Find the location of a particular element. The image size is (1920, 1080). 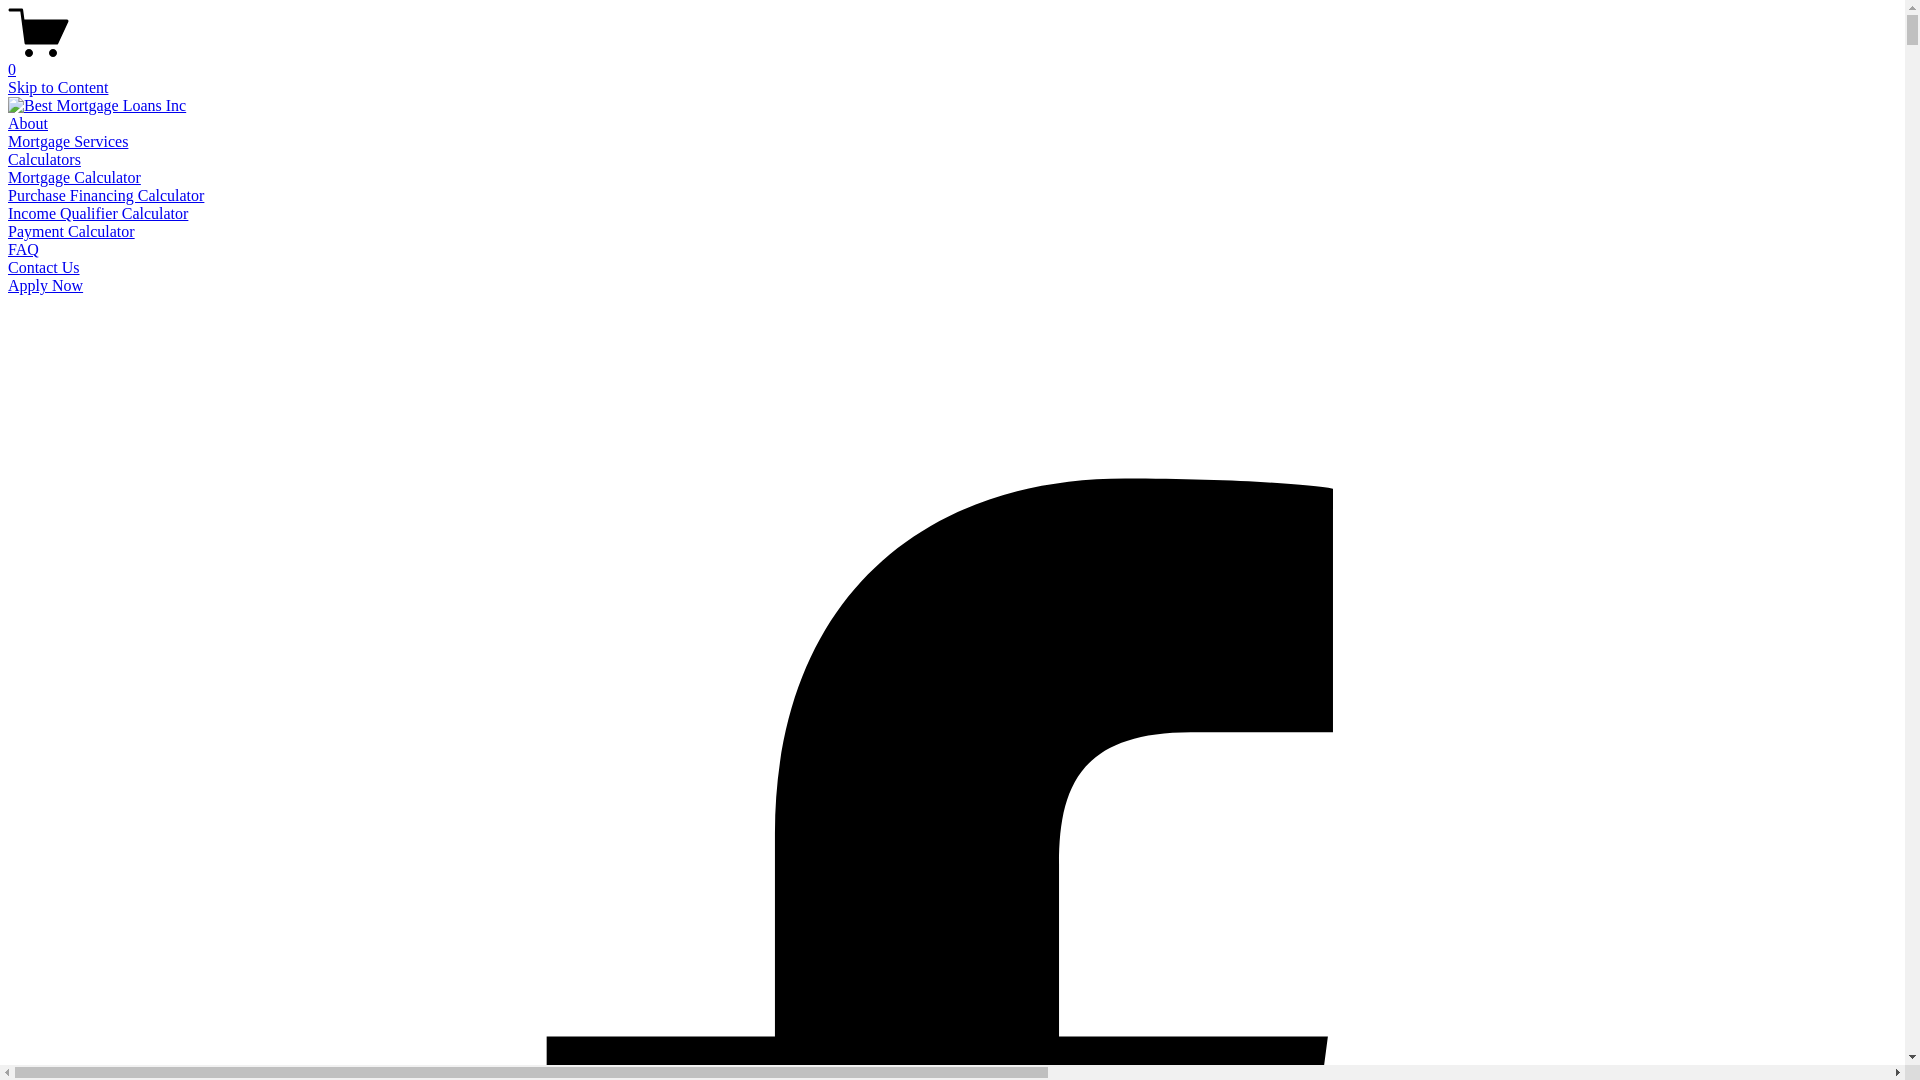

0 is located at coordinates (952, 61).